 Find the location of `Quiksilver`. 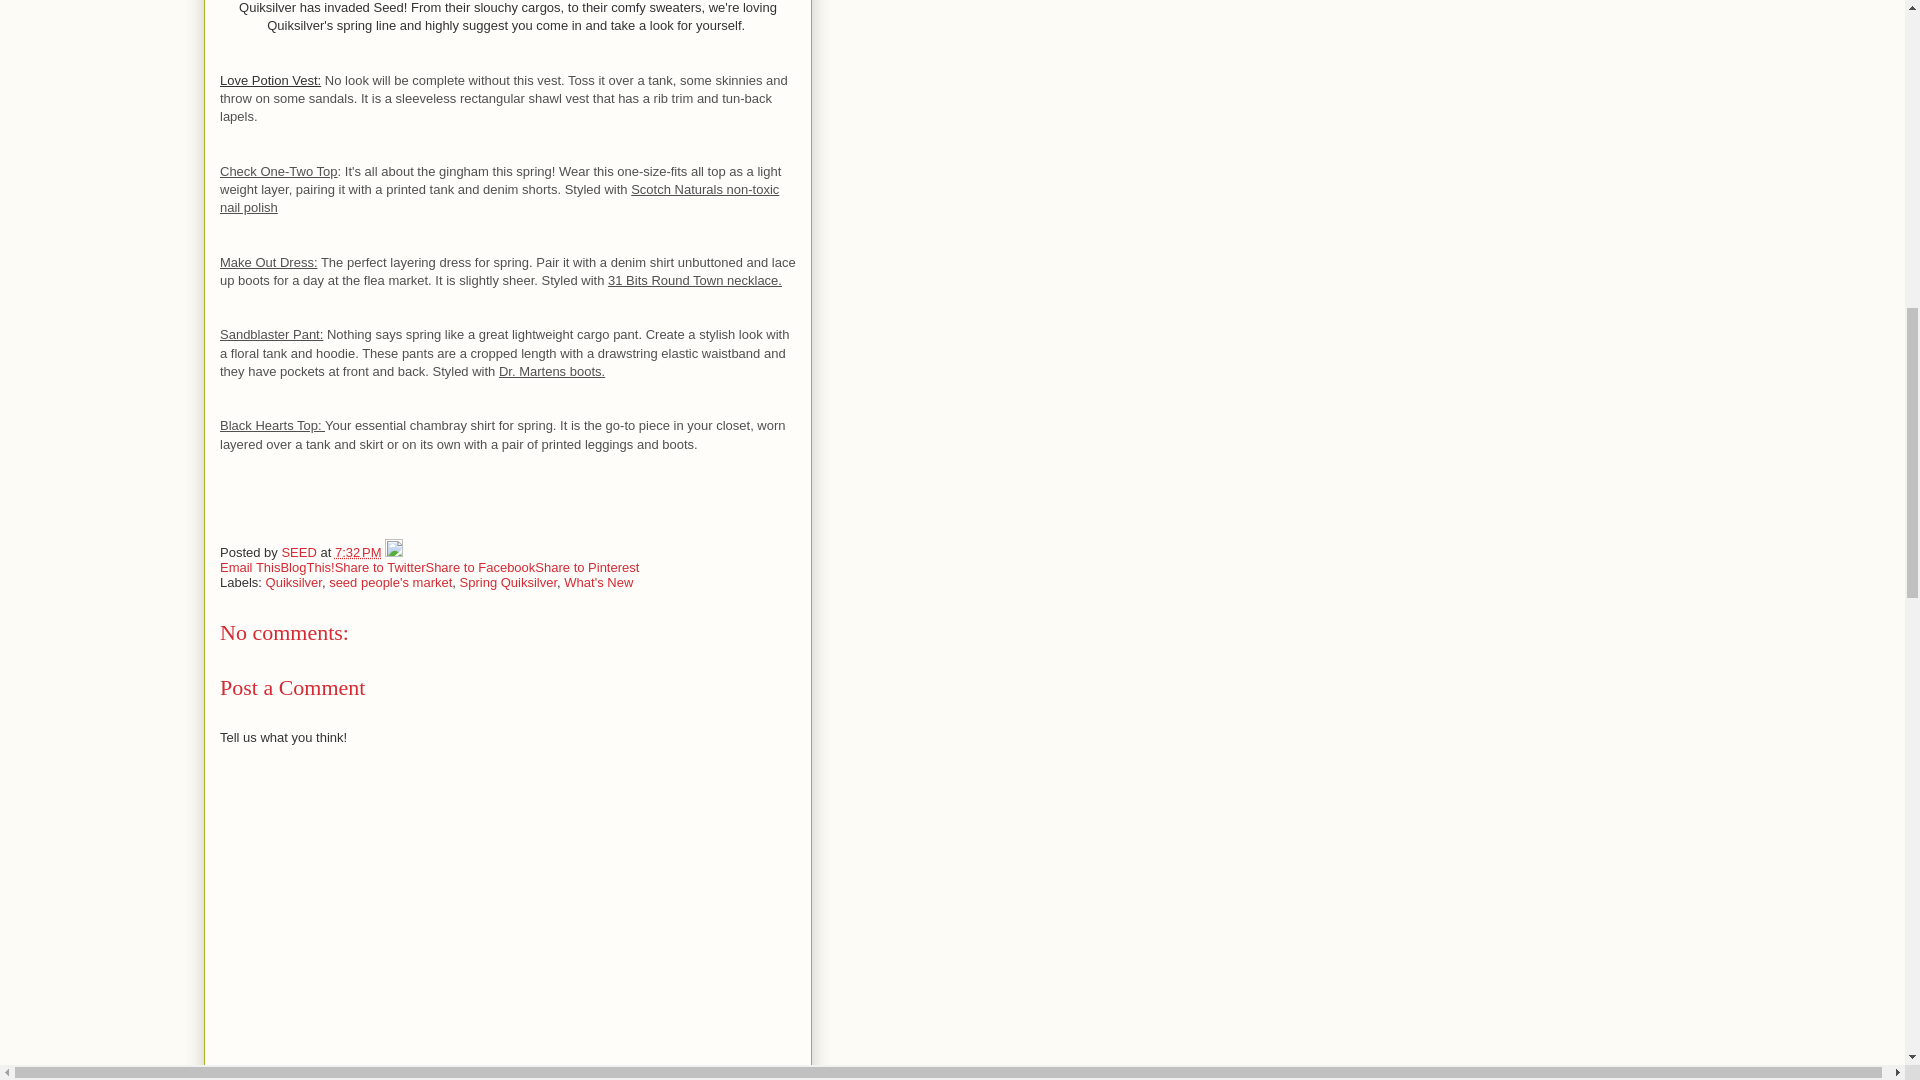

Quiksilver is located at coordinates (294, 582).